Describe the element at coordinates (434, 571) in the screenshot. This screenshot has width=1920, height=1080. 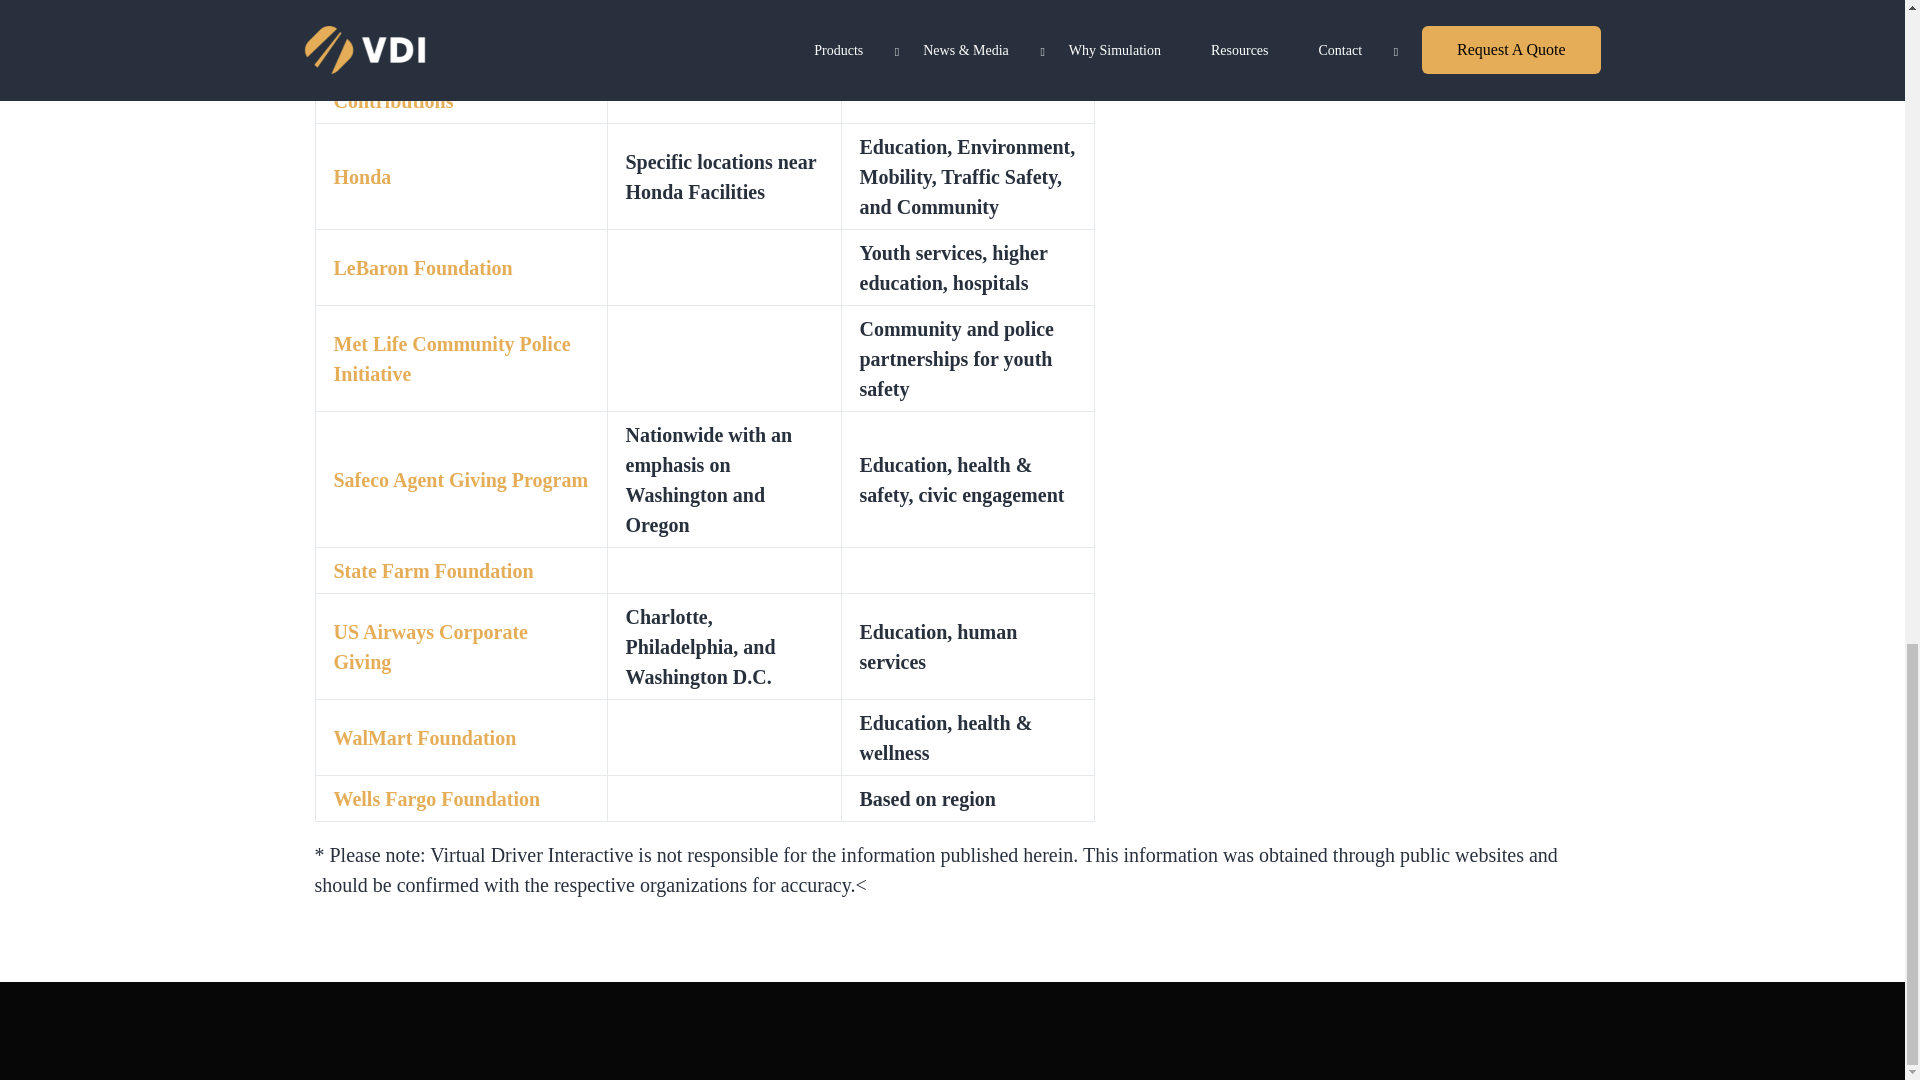
I see `State Farm Foundation` at that location.